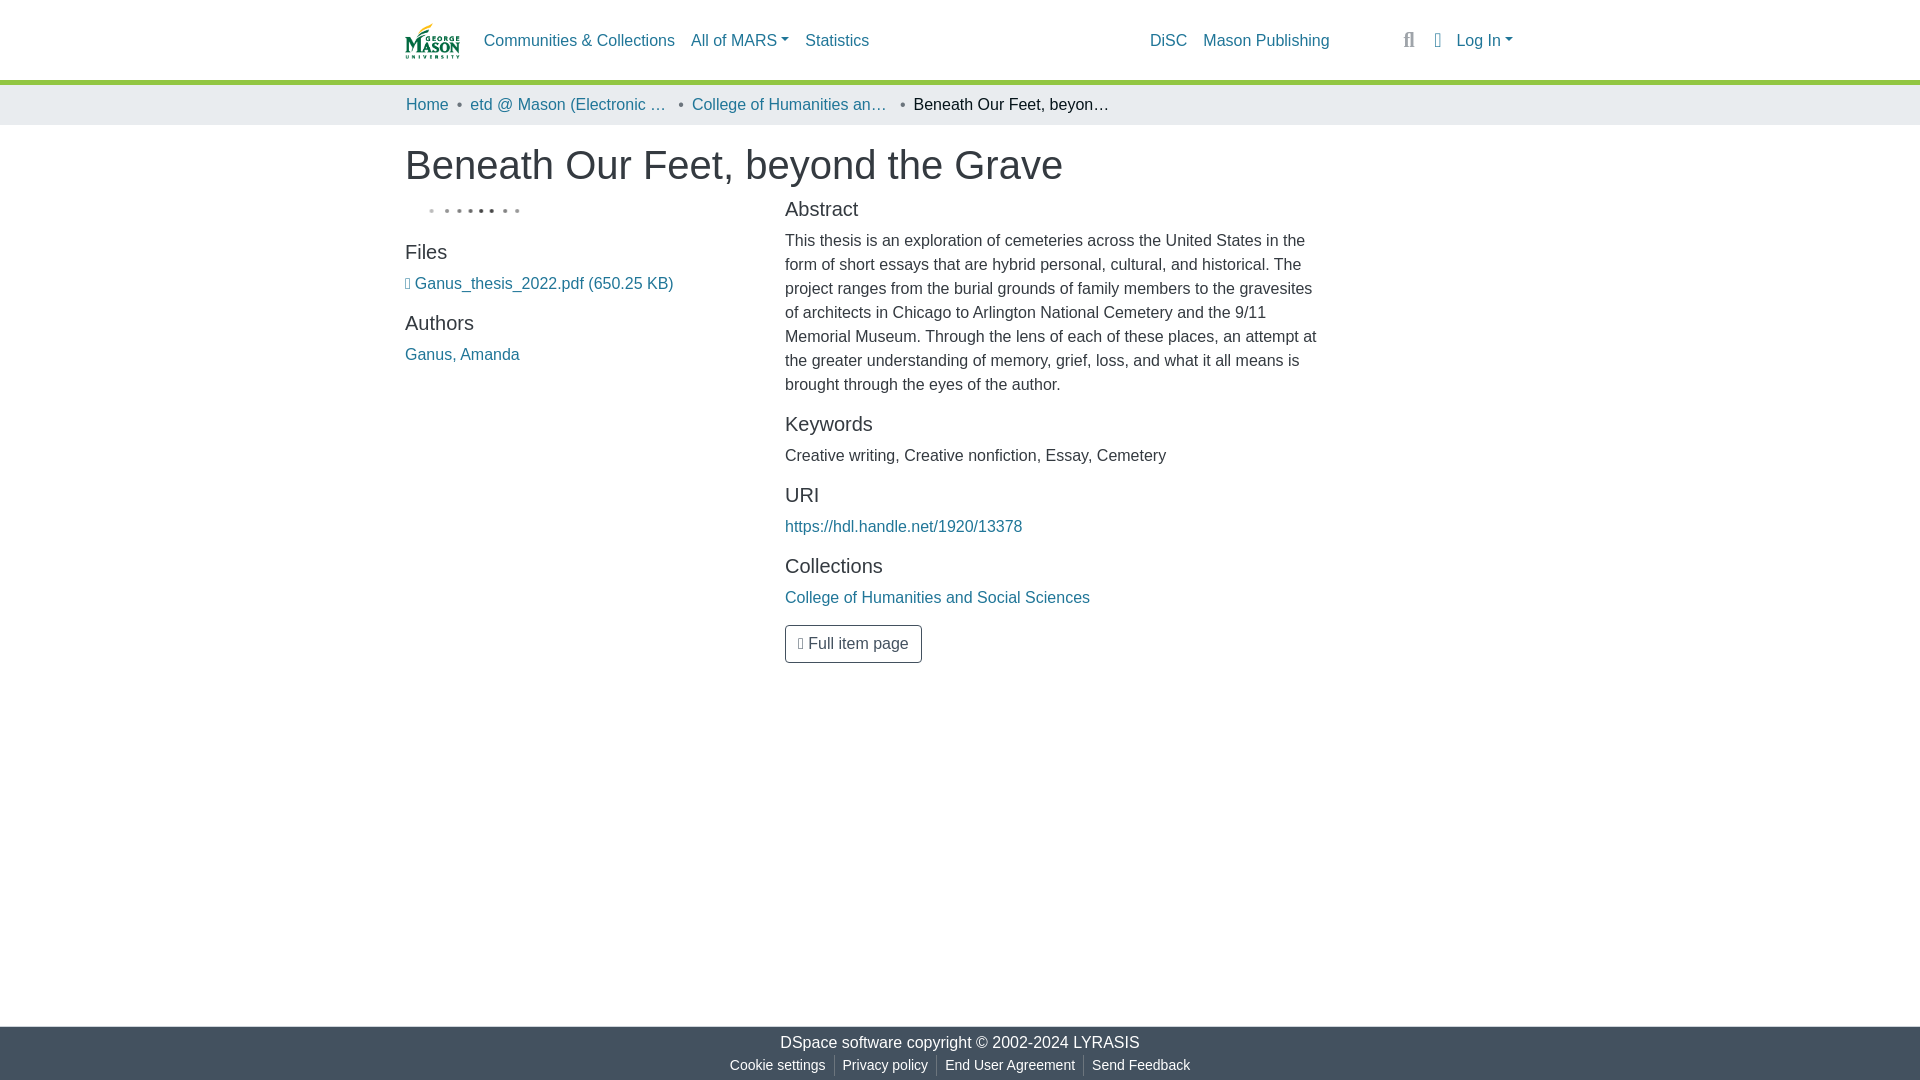 This screenshot has width=1920, height=1080. Describe the element at coordinates (853, 644) in the screenshot. I see `Full item page` at that location.